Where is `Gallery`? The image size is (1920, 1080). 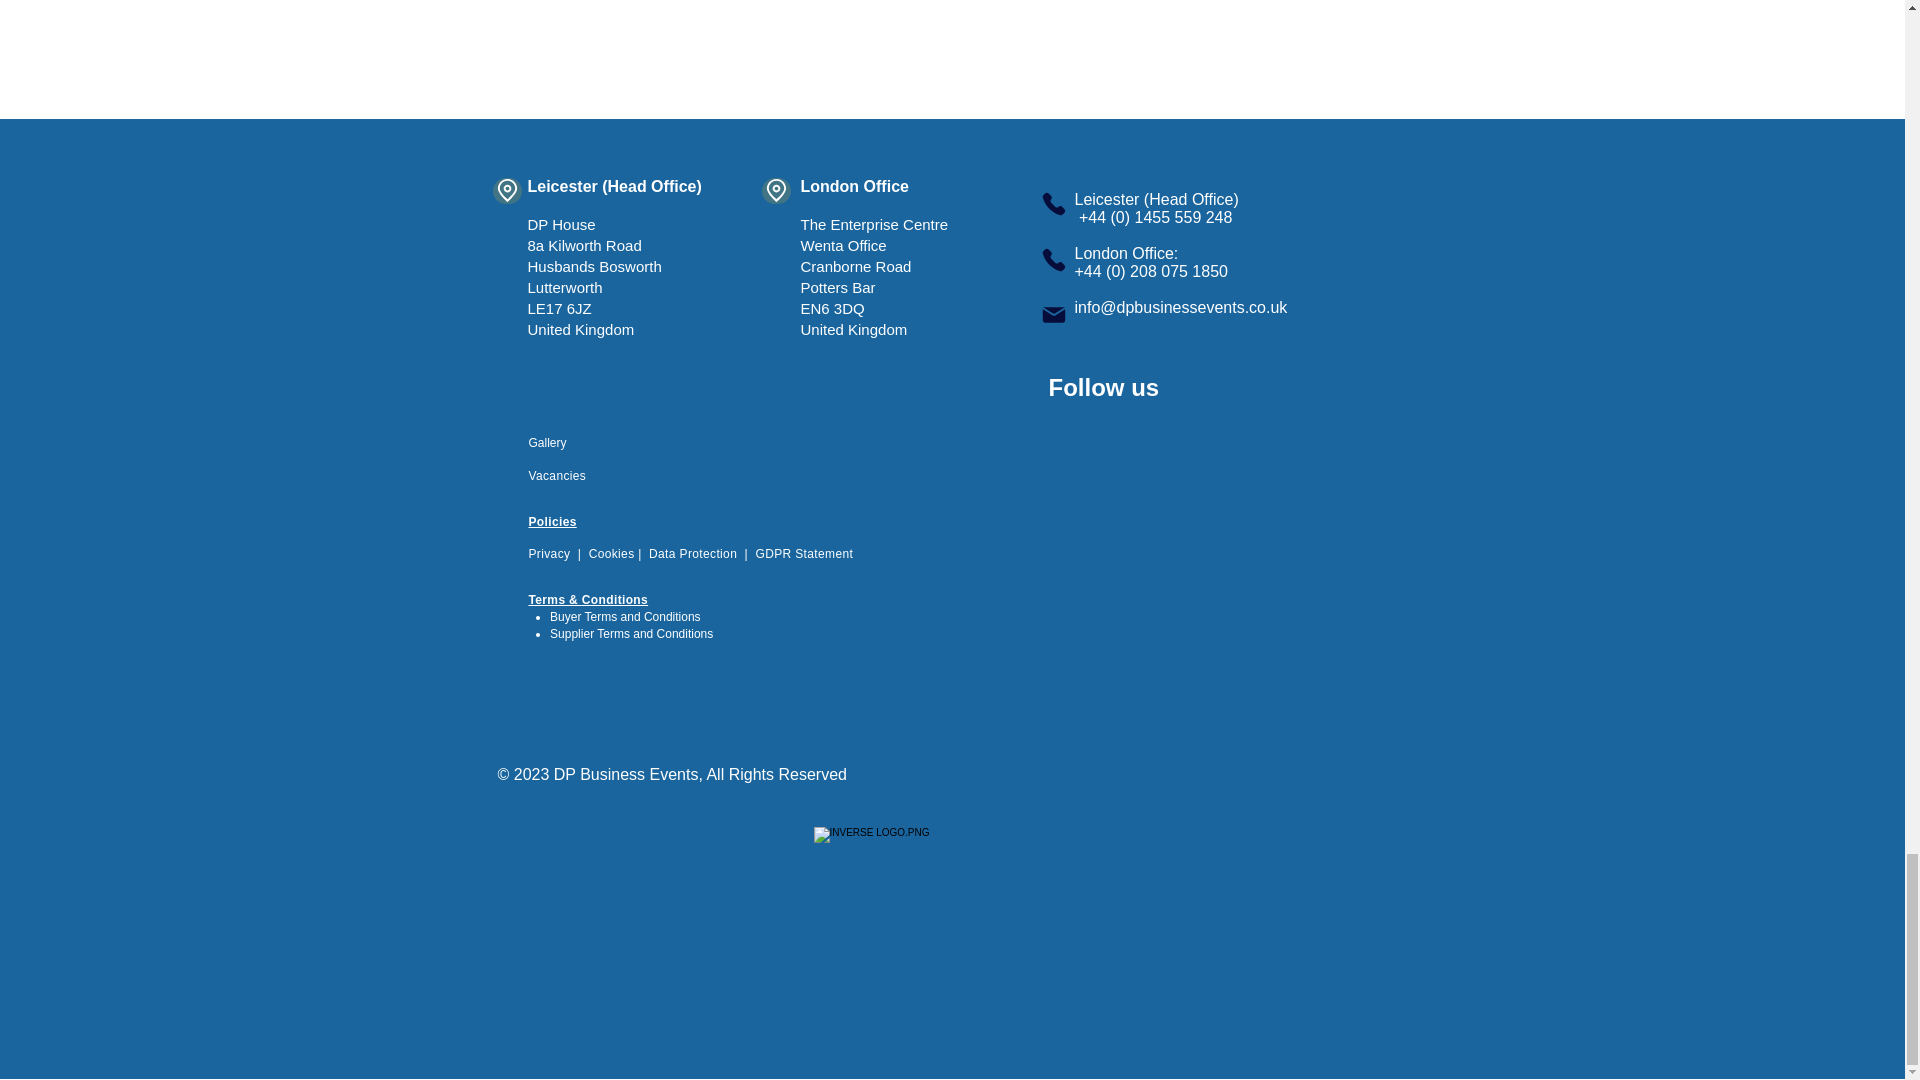 Gallery is located at coordinates (547, 443).